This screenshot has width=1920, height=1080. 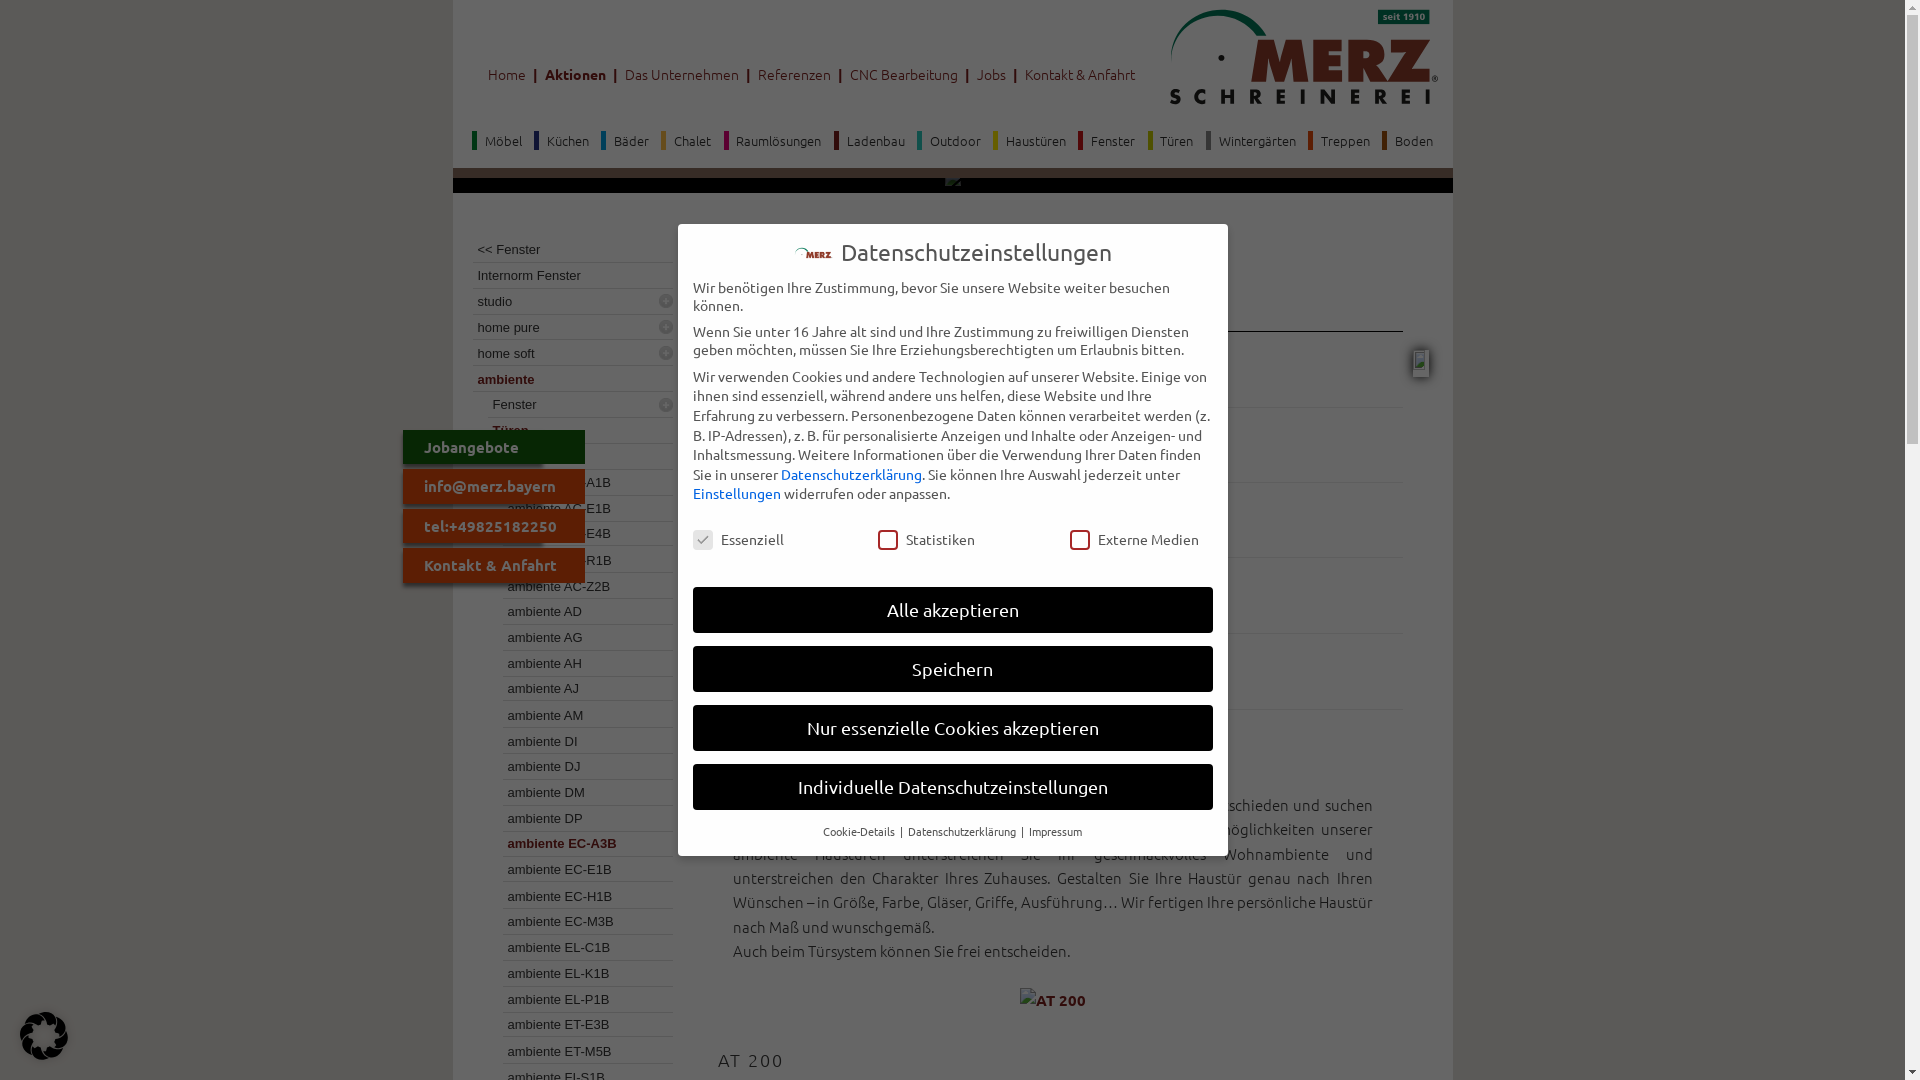 I want to click on ambiente EL-P1B, so click(x=580, y=1000).